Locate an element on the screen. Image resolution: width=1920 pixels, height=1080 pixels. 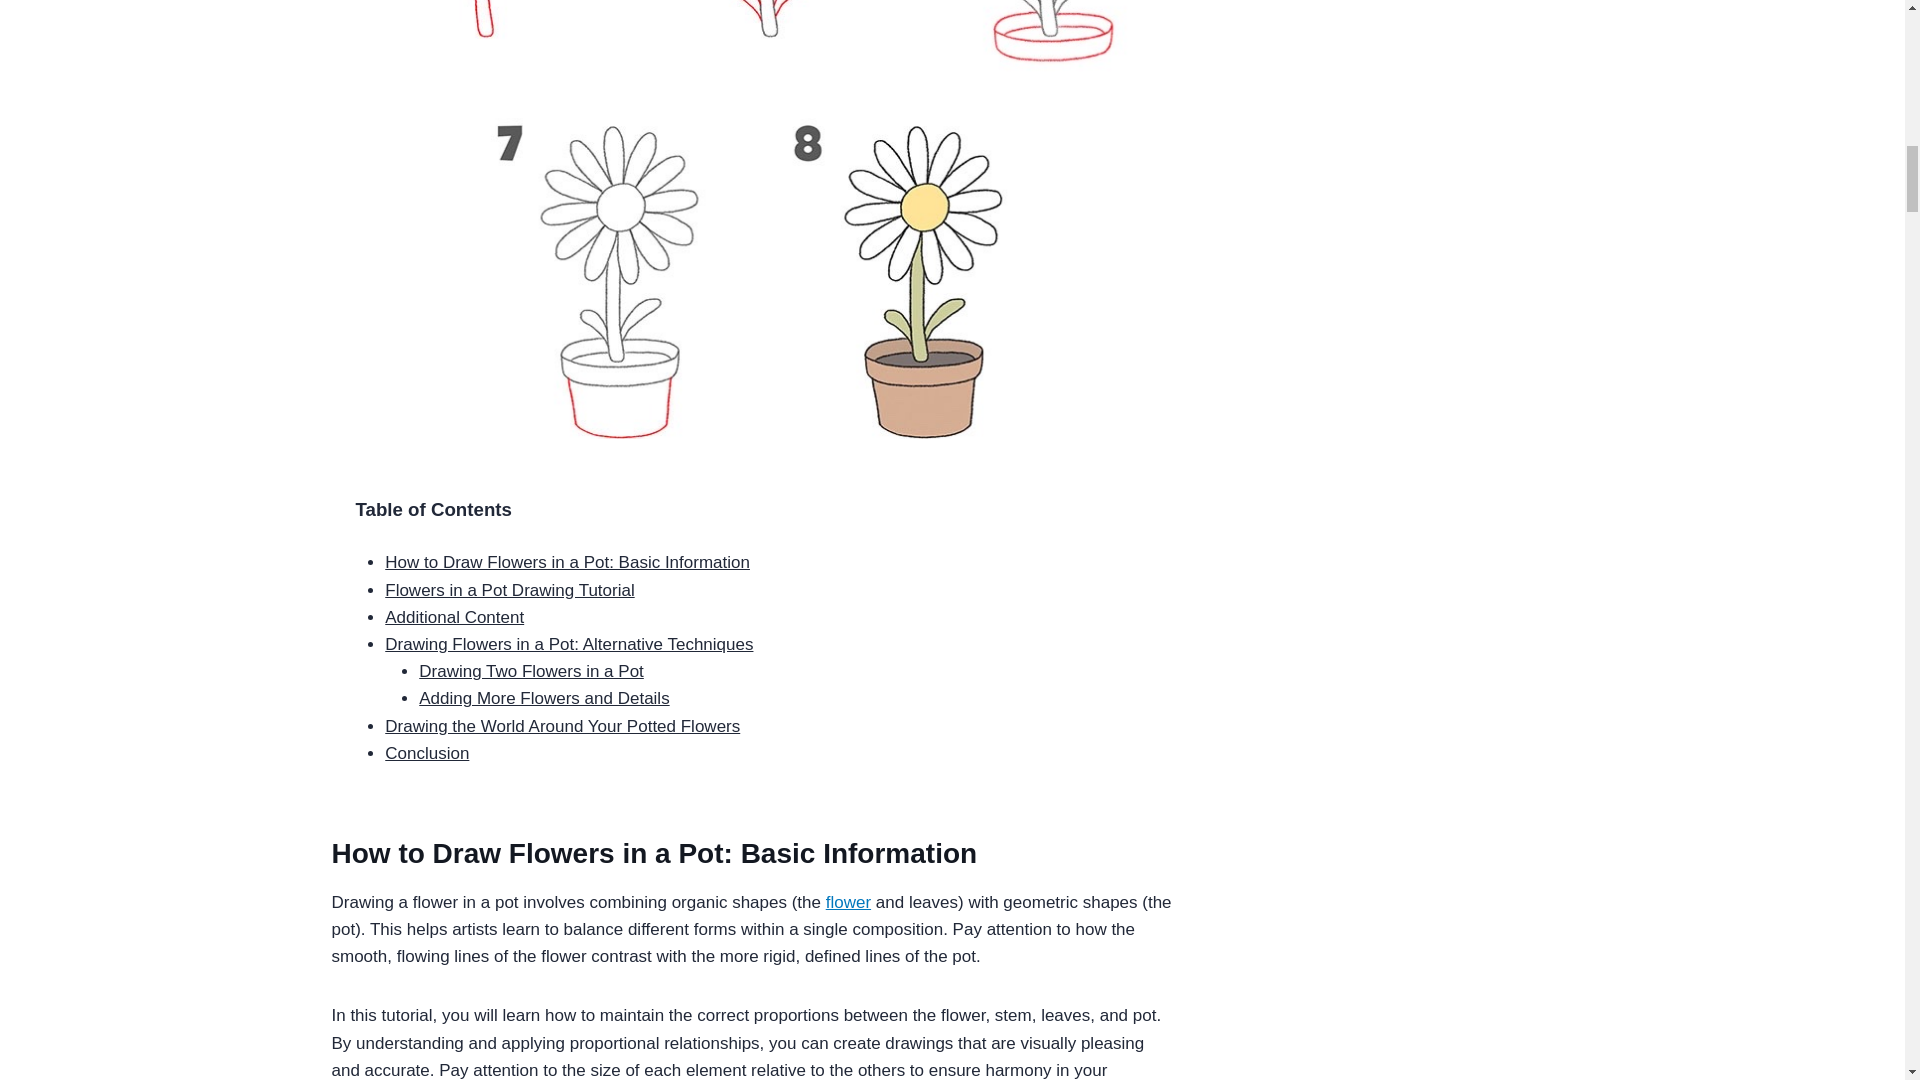
flower is located at coordinates (848, 902).